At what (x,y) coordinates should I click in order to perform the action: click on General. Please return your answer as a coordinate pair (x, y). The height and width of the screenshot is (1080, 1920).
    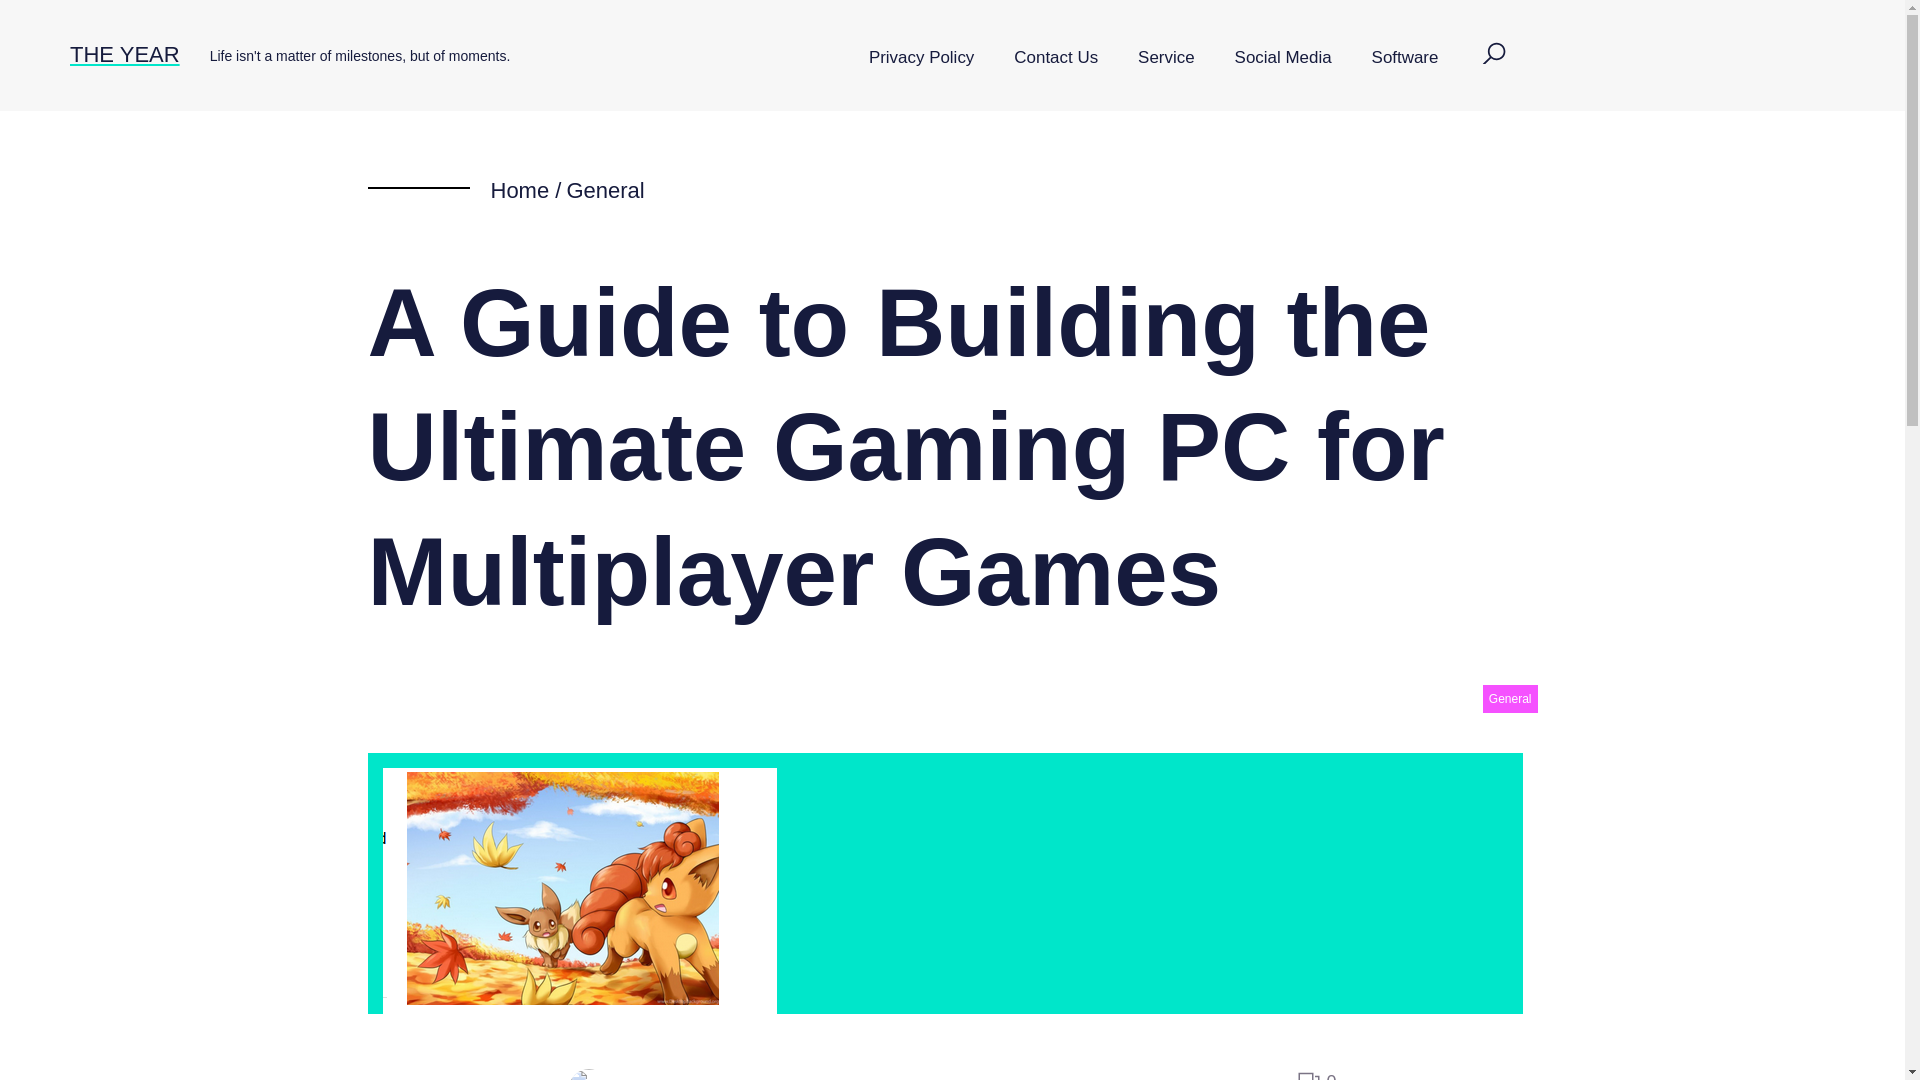
    Looking at the image, I should click on (604, 190).